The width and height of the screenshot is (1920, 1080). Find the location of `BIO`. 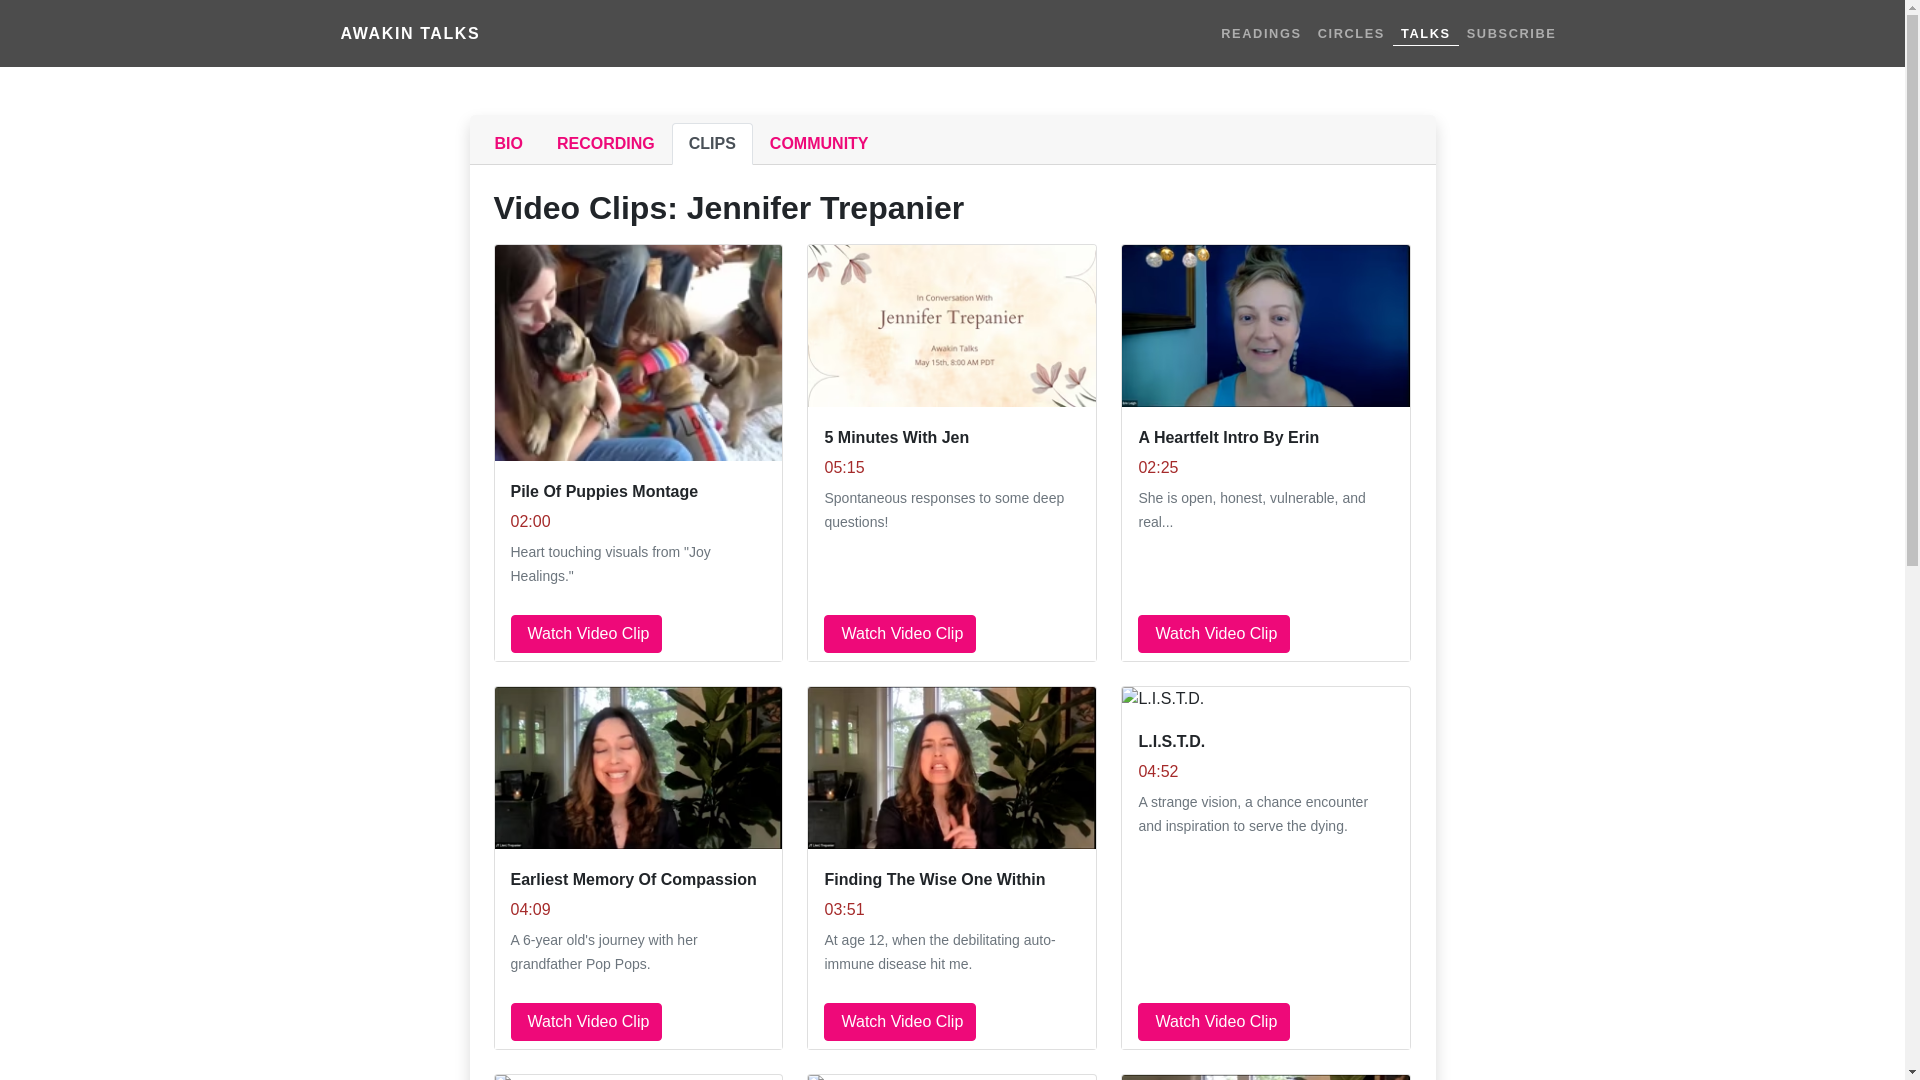

BIO is located at coordinates (508, 144).